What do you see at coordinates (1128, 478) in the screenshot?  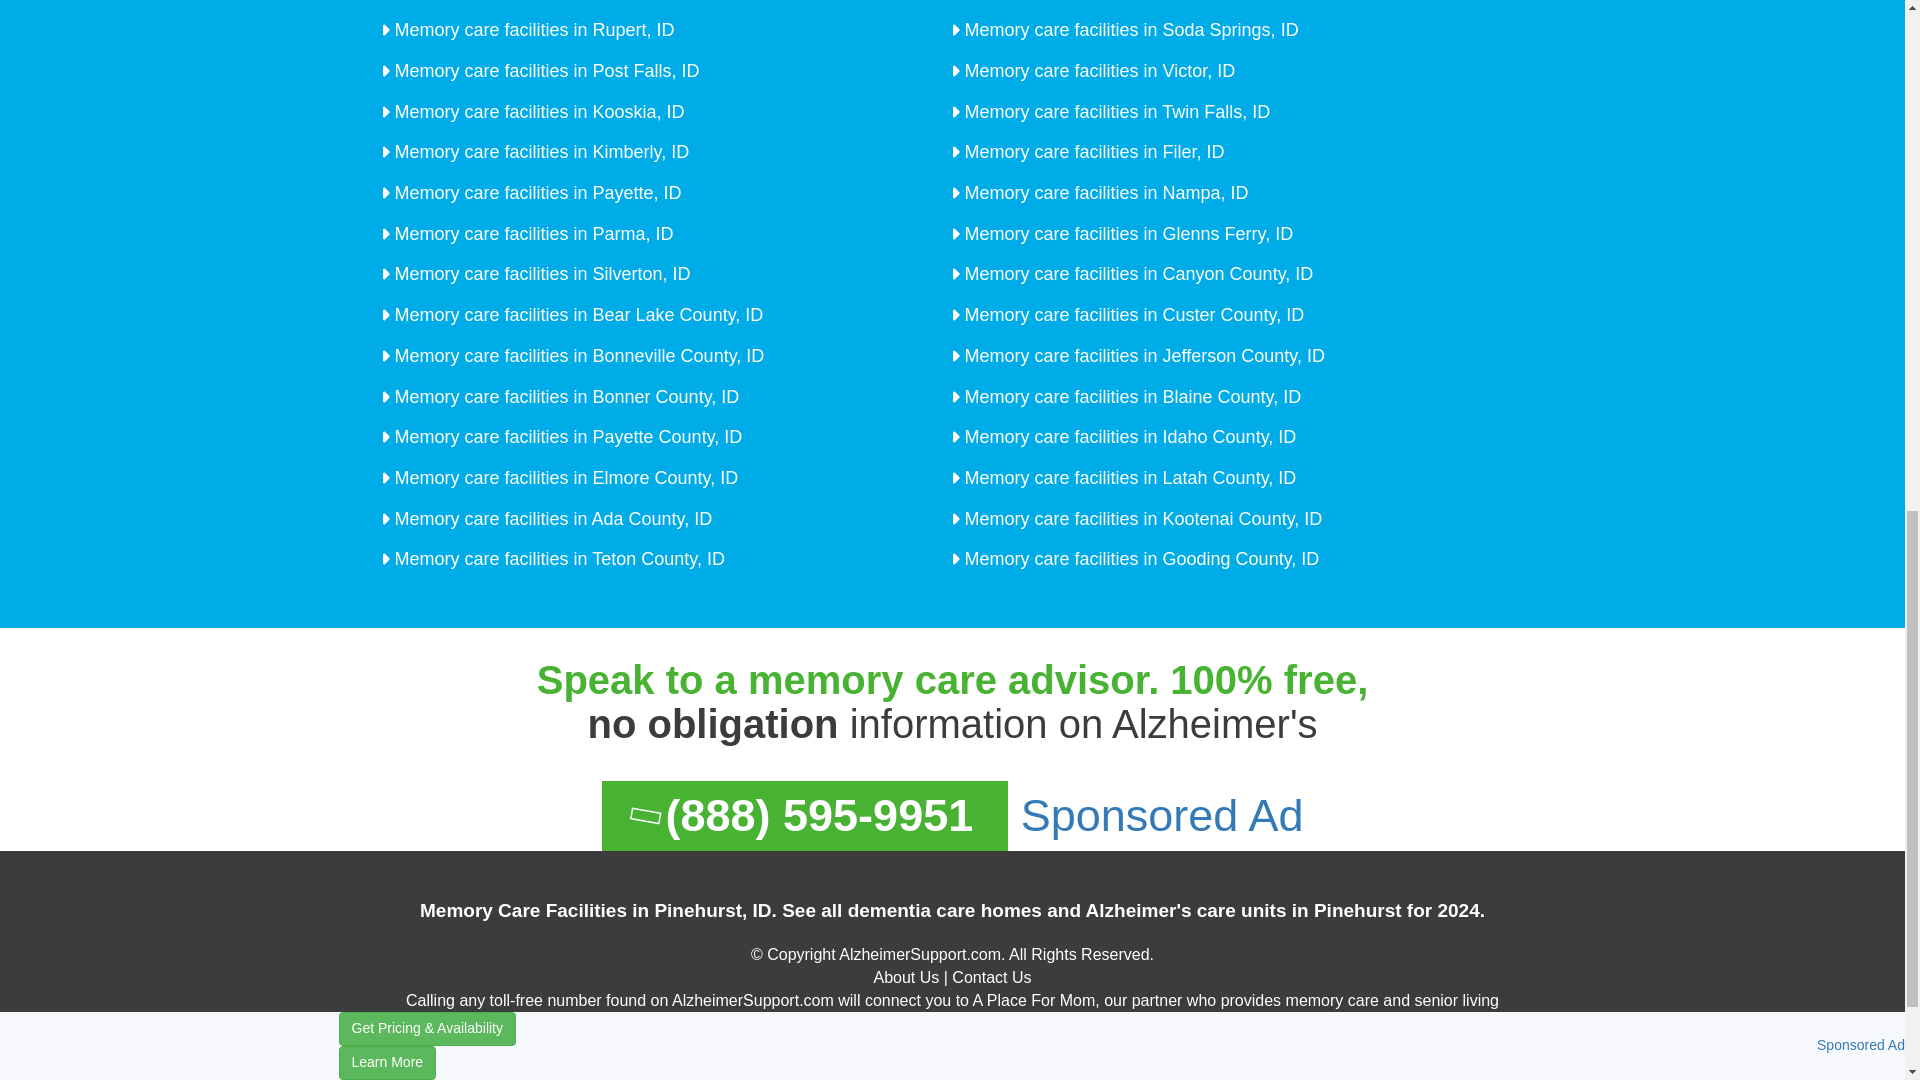 I see `Memory care facilities in Latah County, ID` at bounding box center [1128, 478].